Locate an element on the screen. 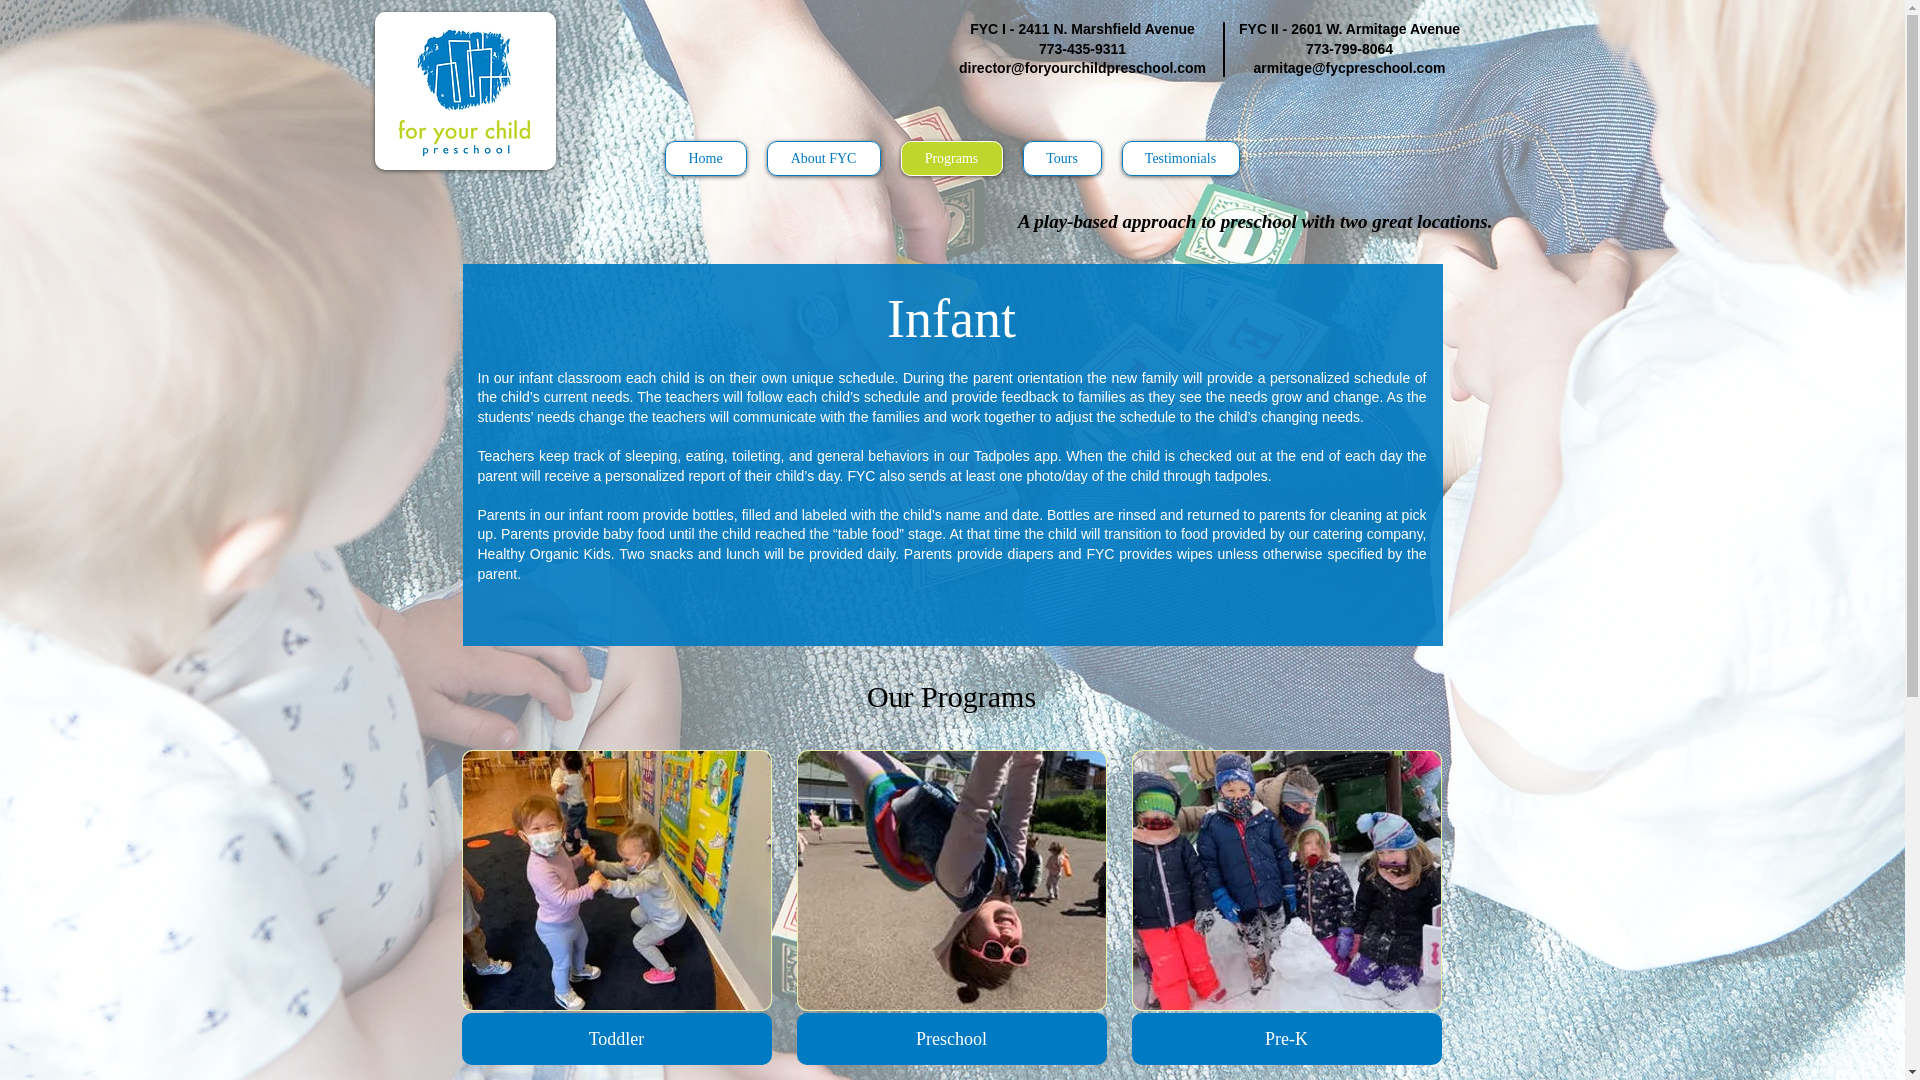 This screenshot has width=1920, height=1080. About FYC is located at coordinates (822, 158).